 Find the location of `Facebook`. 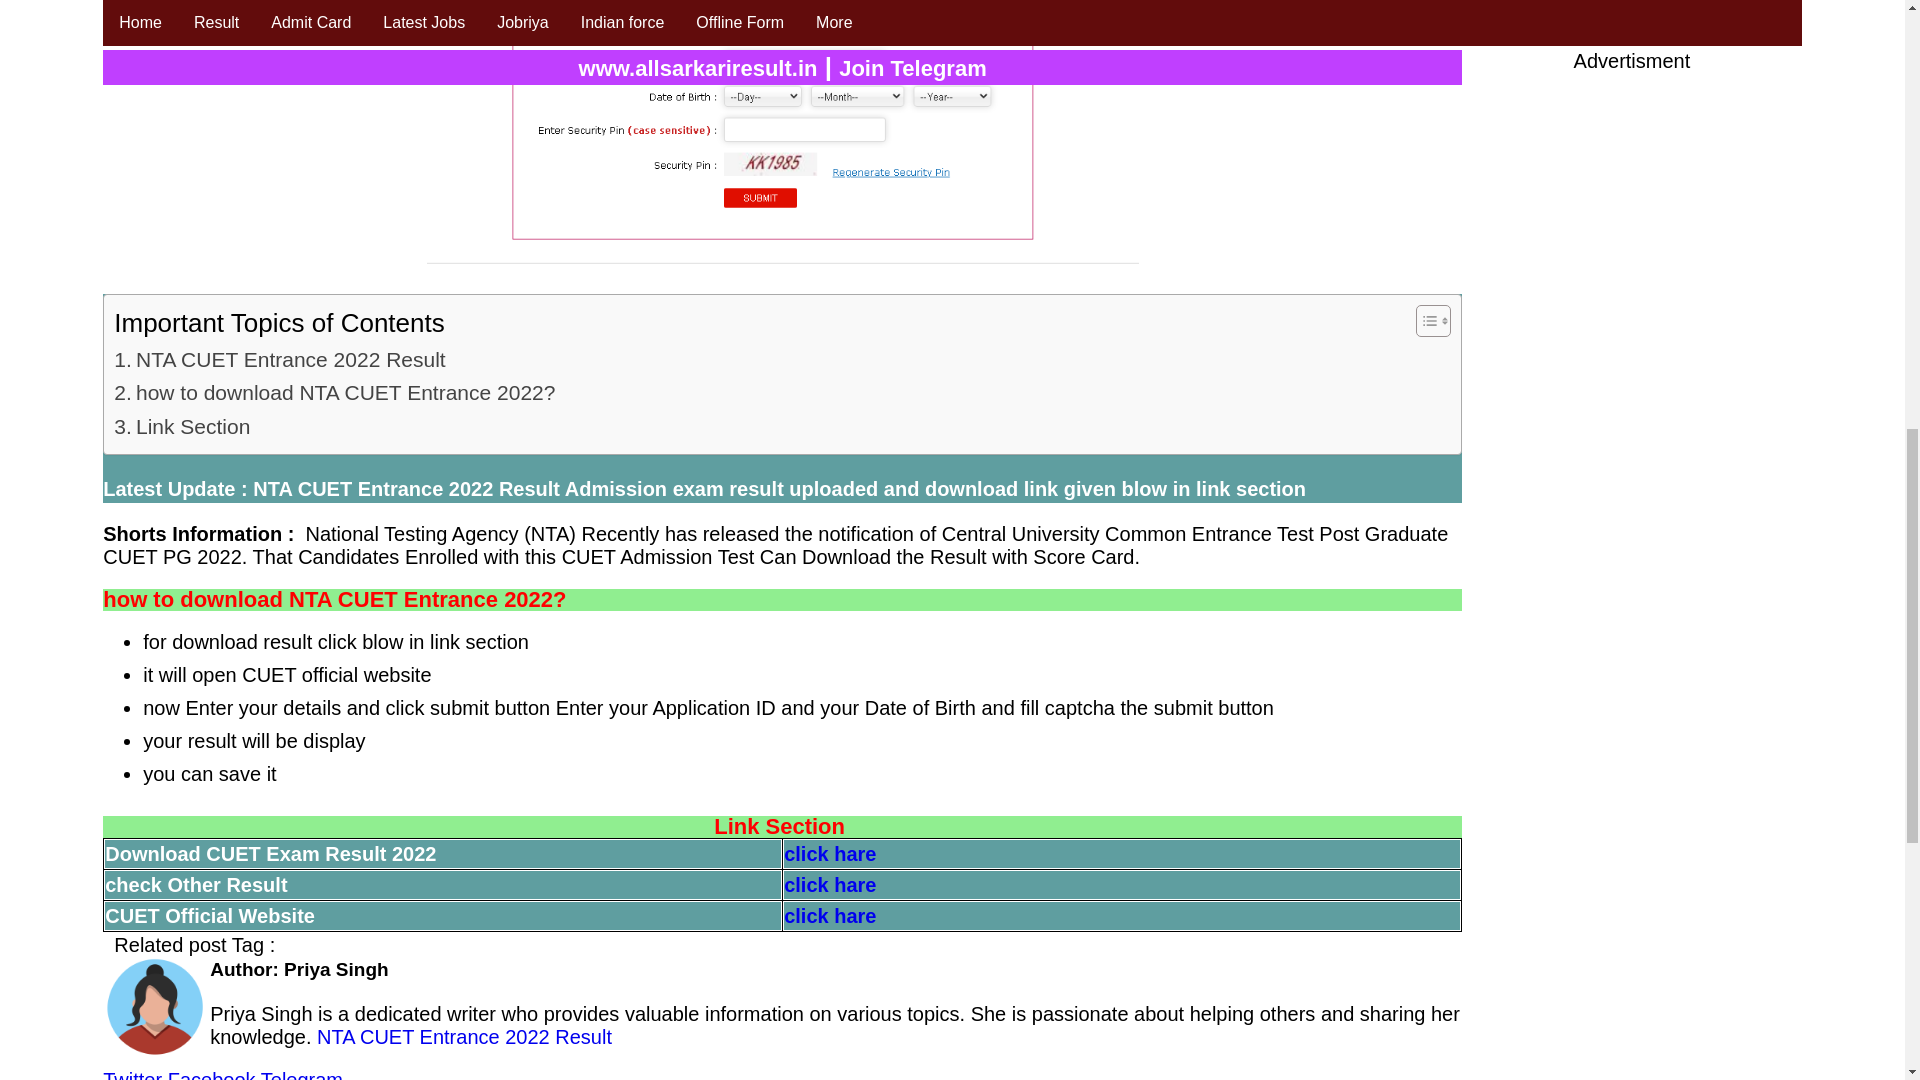

Facebook is located at coordinates (212, 1074).